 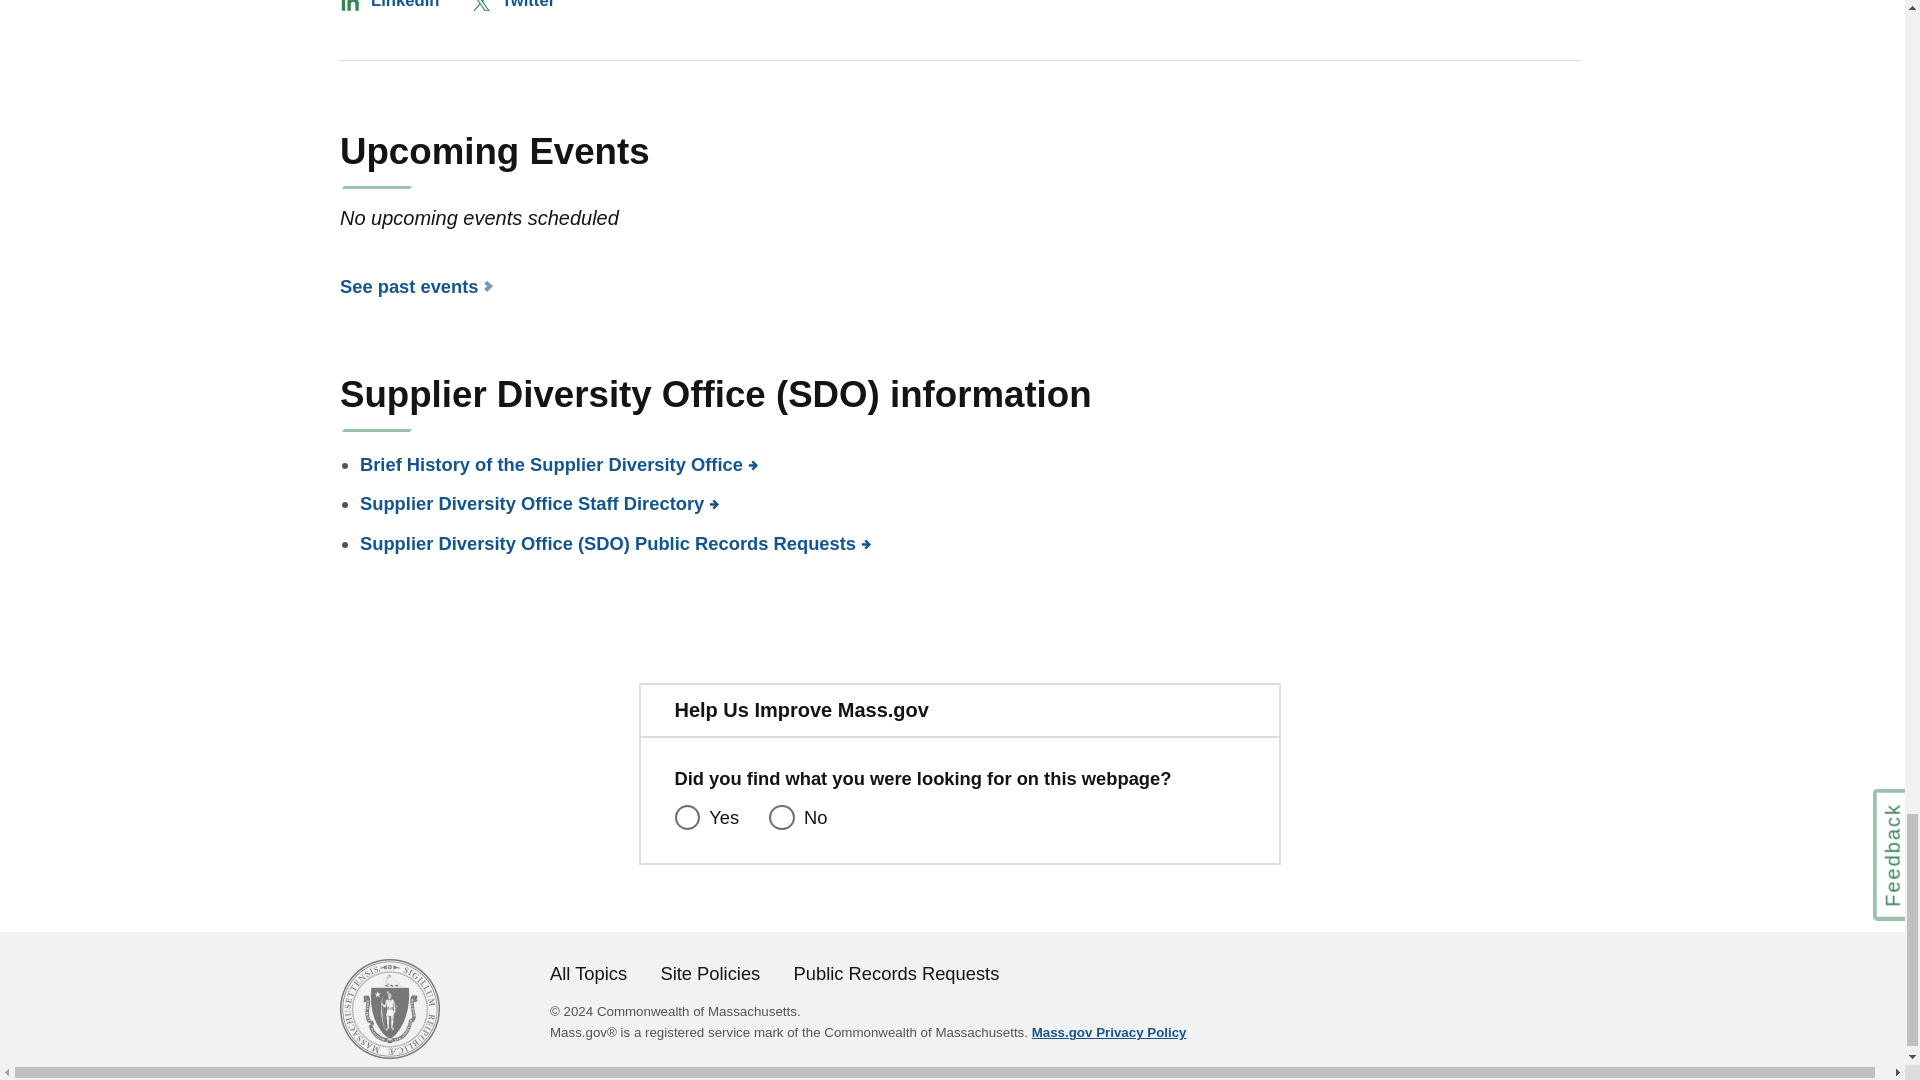 What do you see at coordinates (389, 1052) in the screenshot?
I see `Mass.gov home page` at bounding box center [389, 1052].